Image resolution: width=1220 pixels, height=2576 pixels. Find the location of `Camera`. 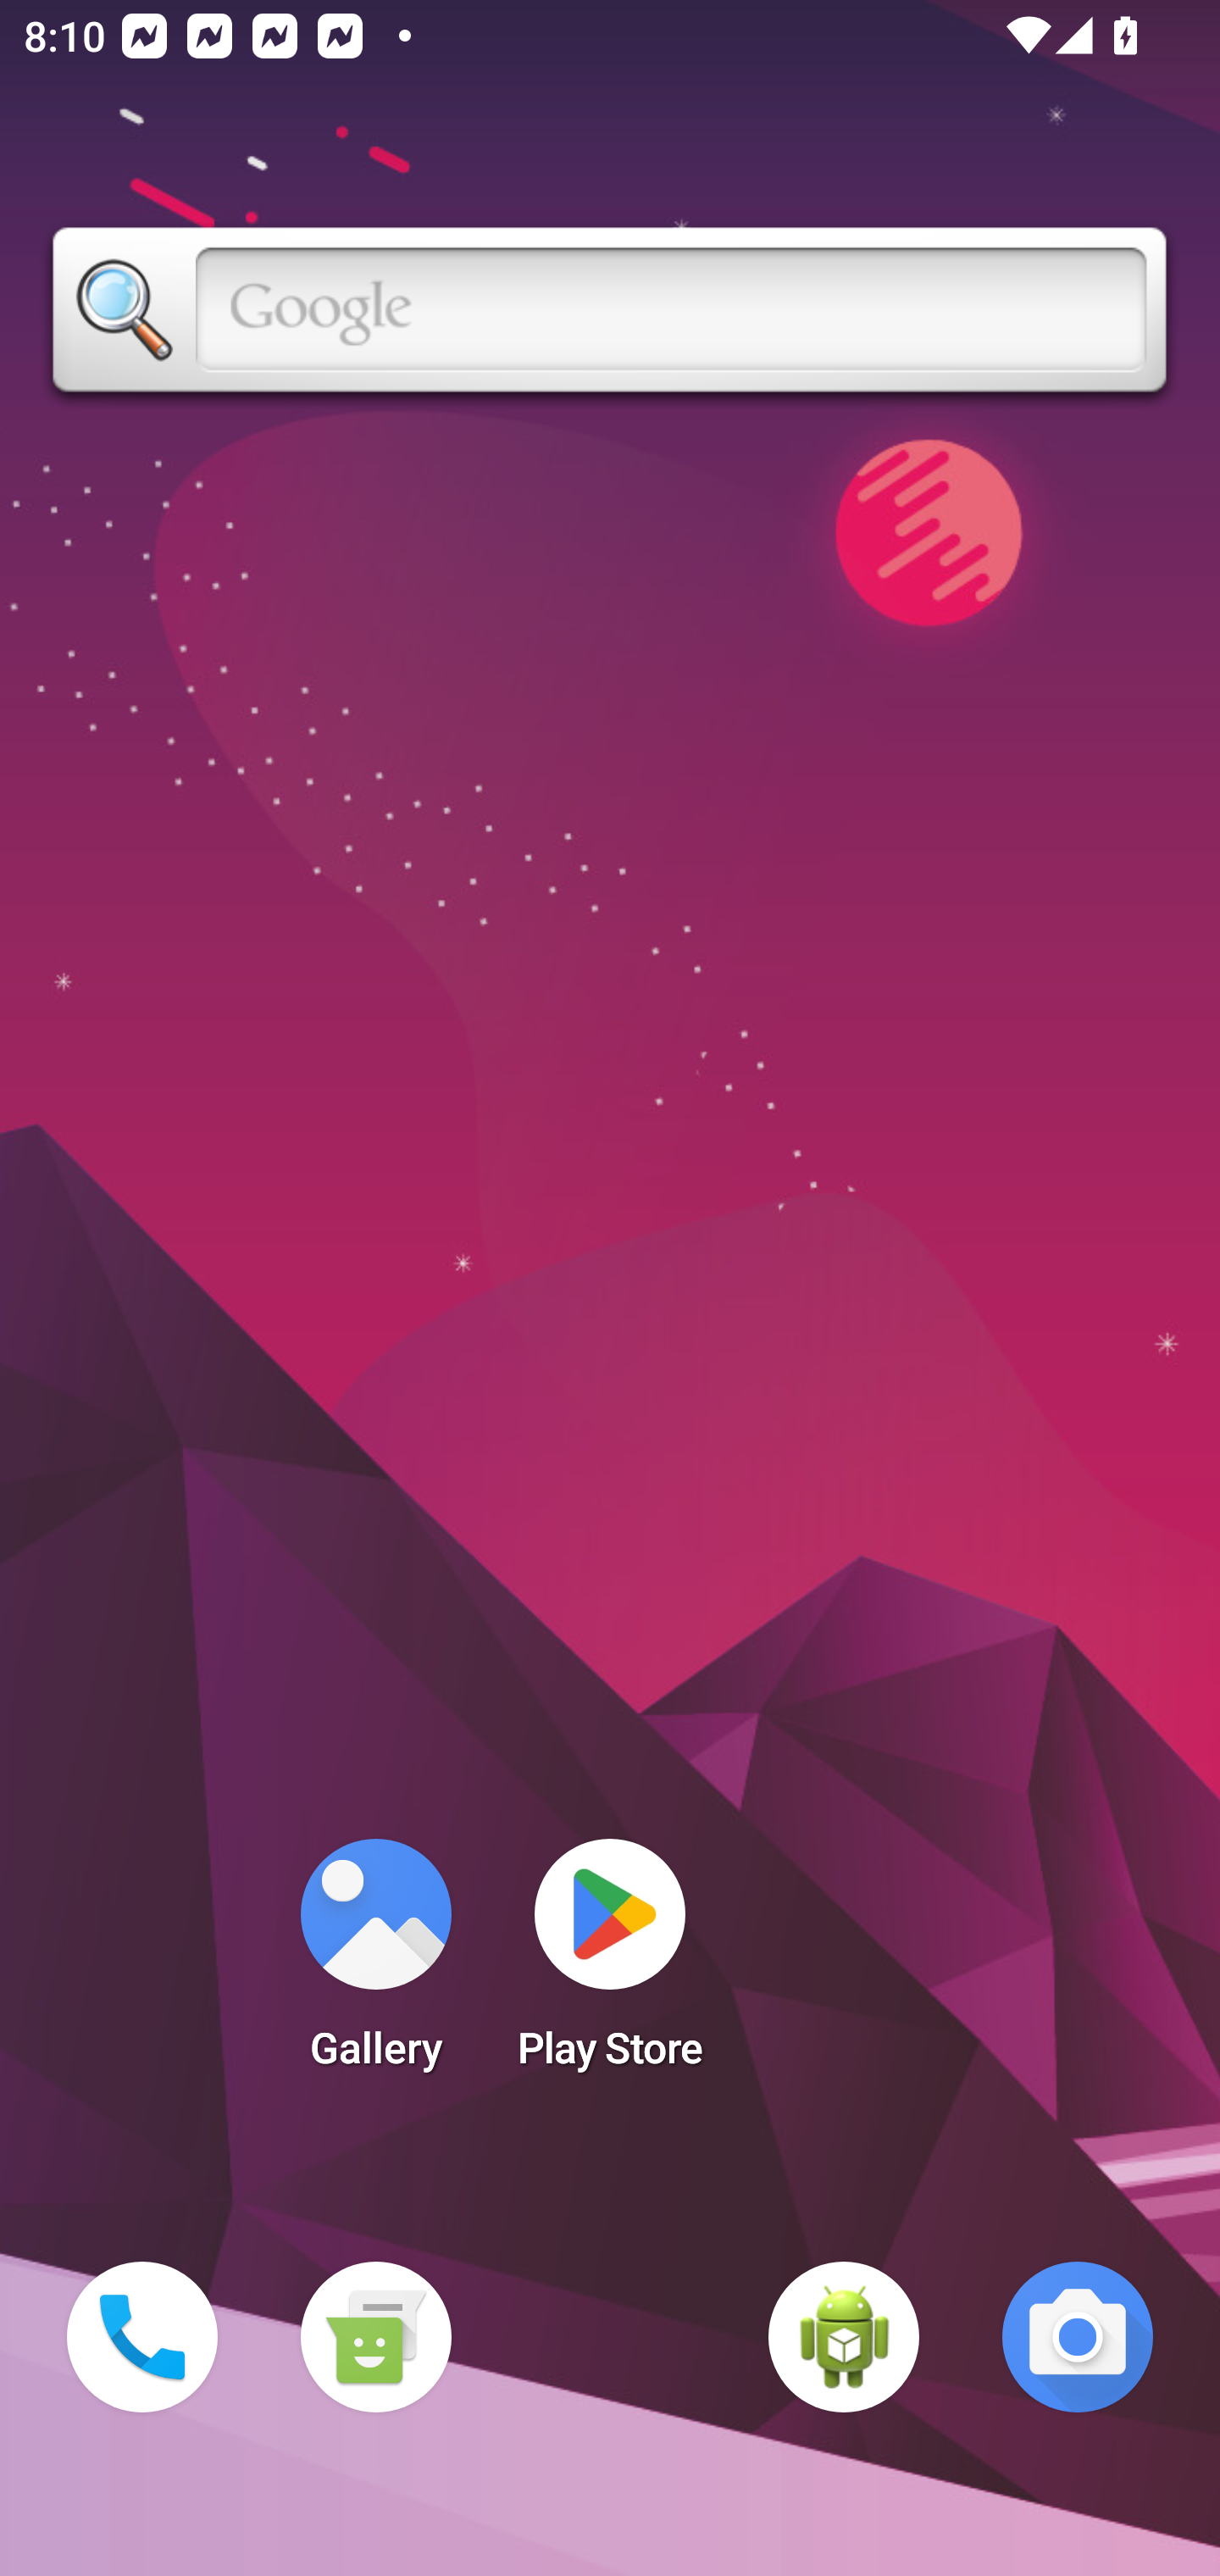

Camera is located at coordinates (1078, 2337).